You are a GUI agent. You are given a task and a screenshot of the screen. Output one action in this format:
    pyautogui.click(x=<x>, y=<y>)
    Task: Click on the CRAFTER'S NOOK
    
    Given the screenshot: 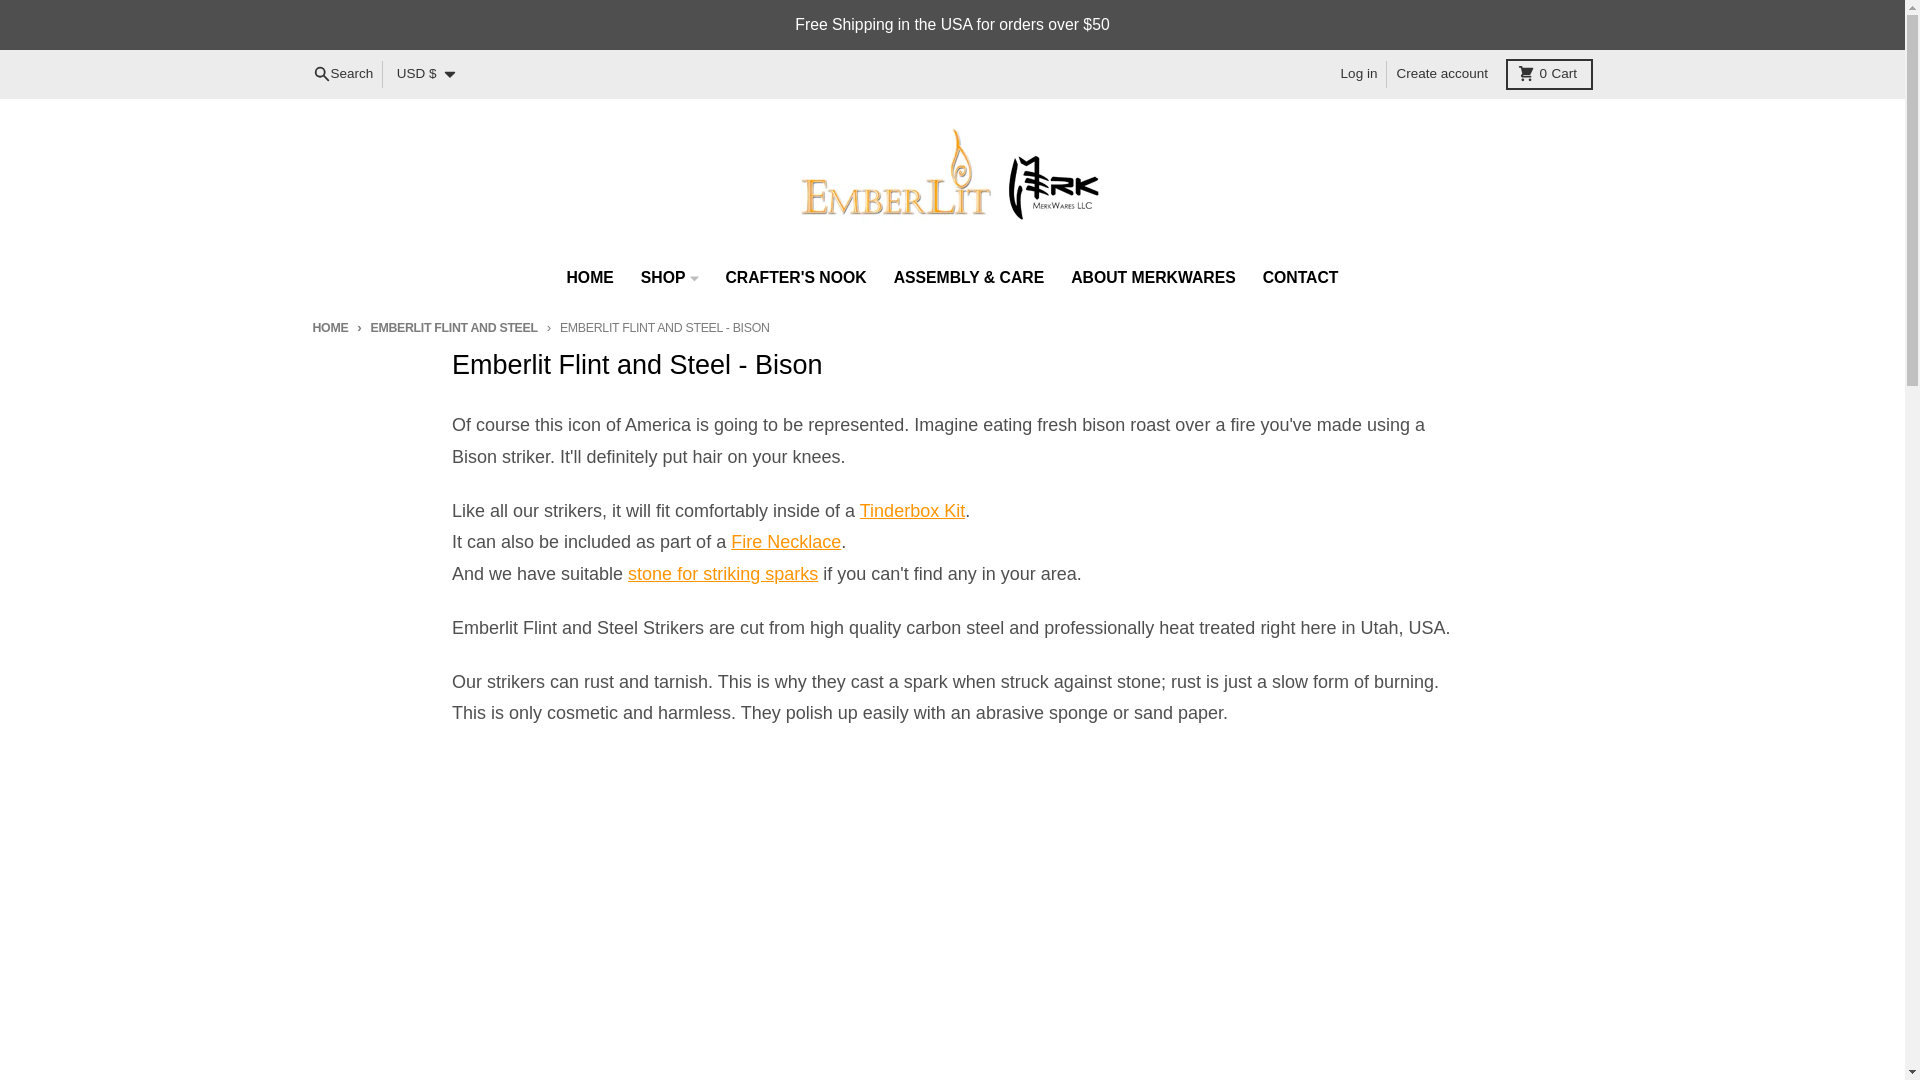 What is the action you would take?
    pyautogui.click(x=1153, y=278)
    